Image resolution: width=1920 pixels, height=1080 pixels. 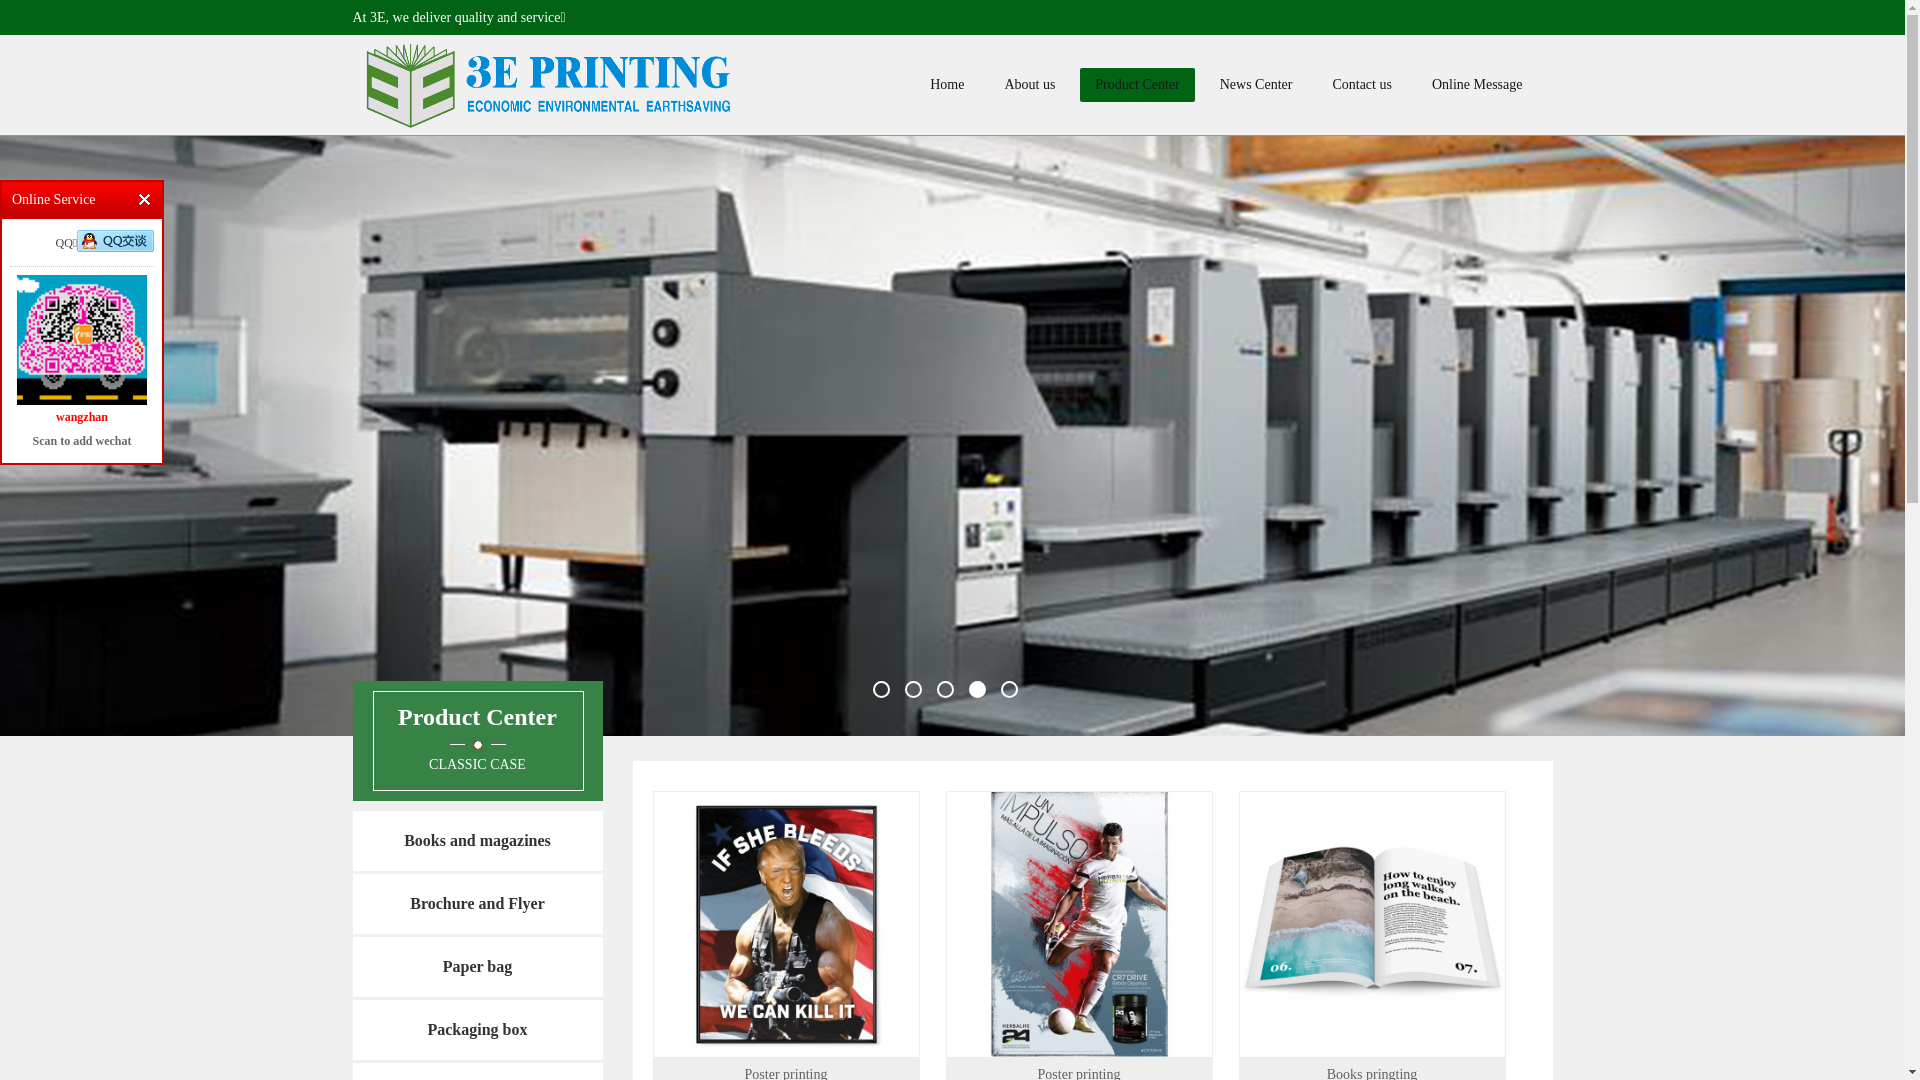 I want to click on Poster printing, so click(x=786, y=924).